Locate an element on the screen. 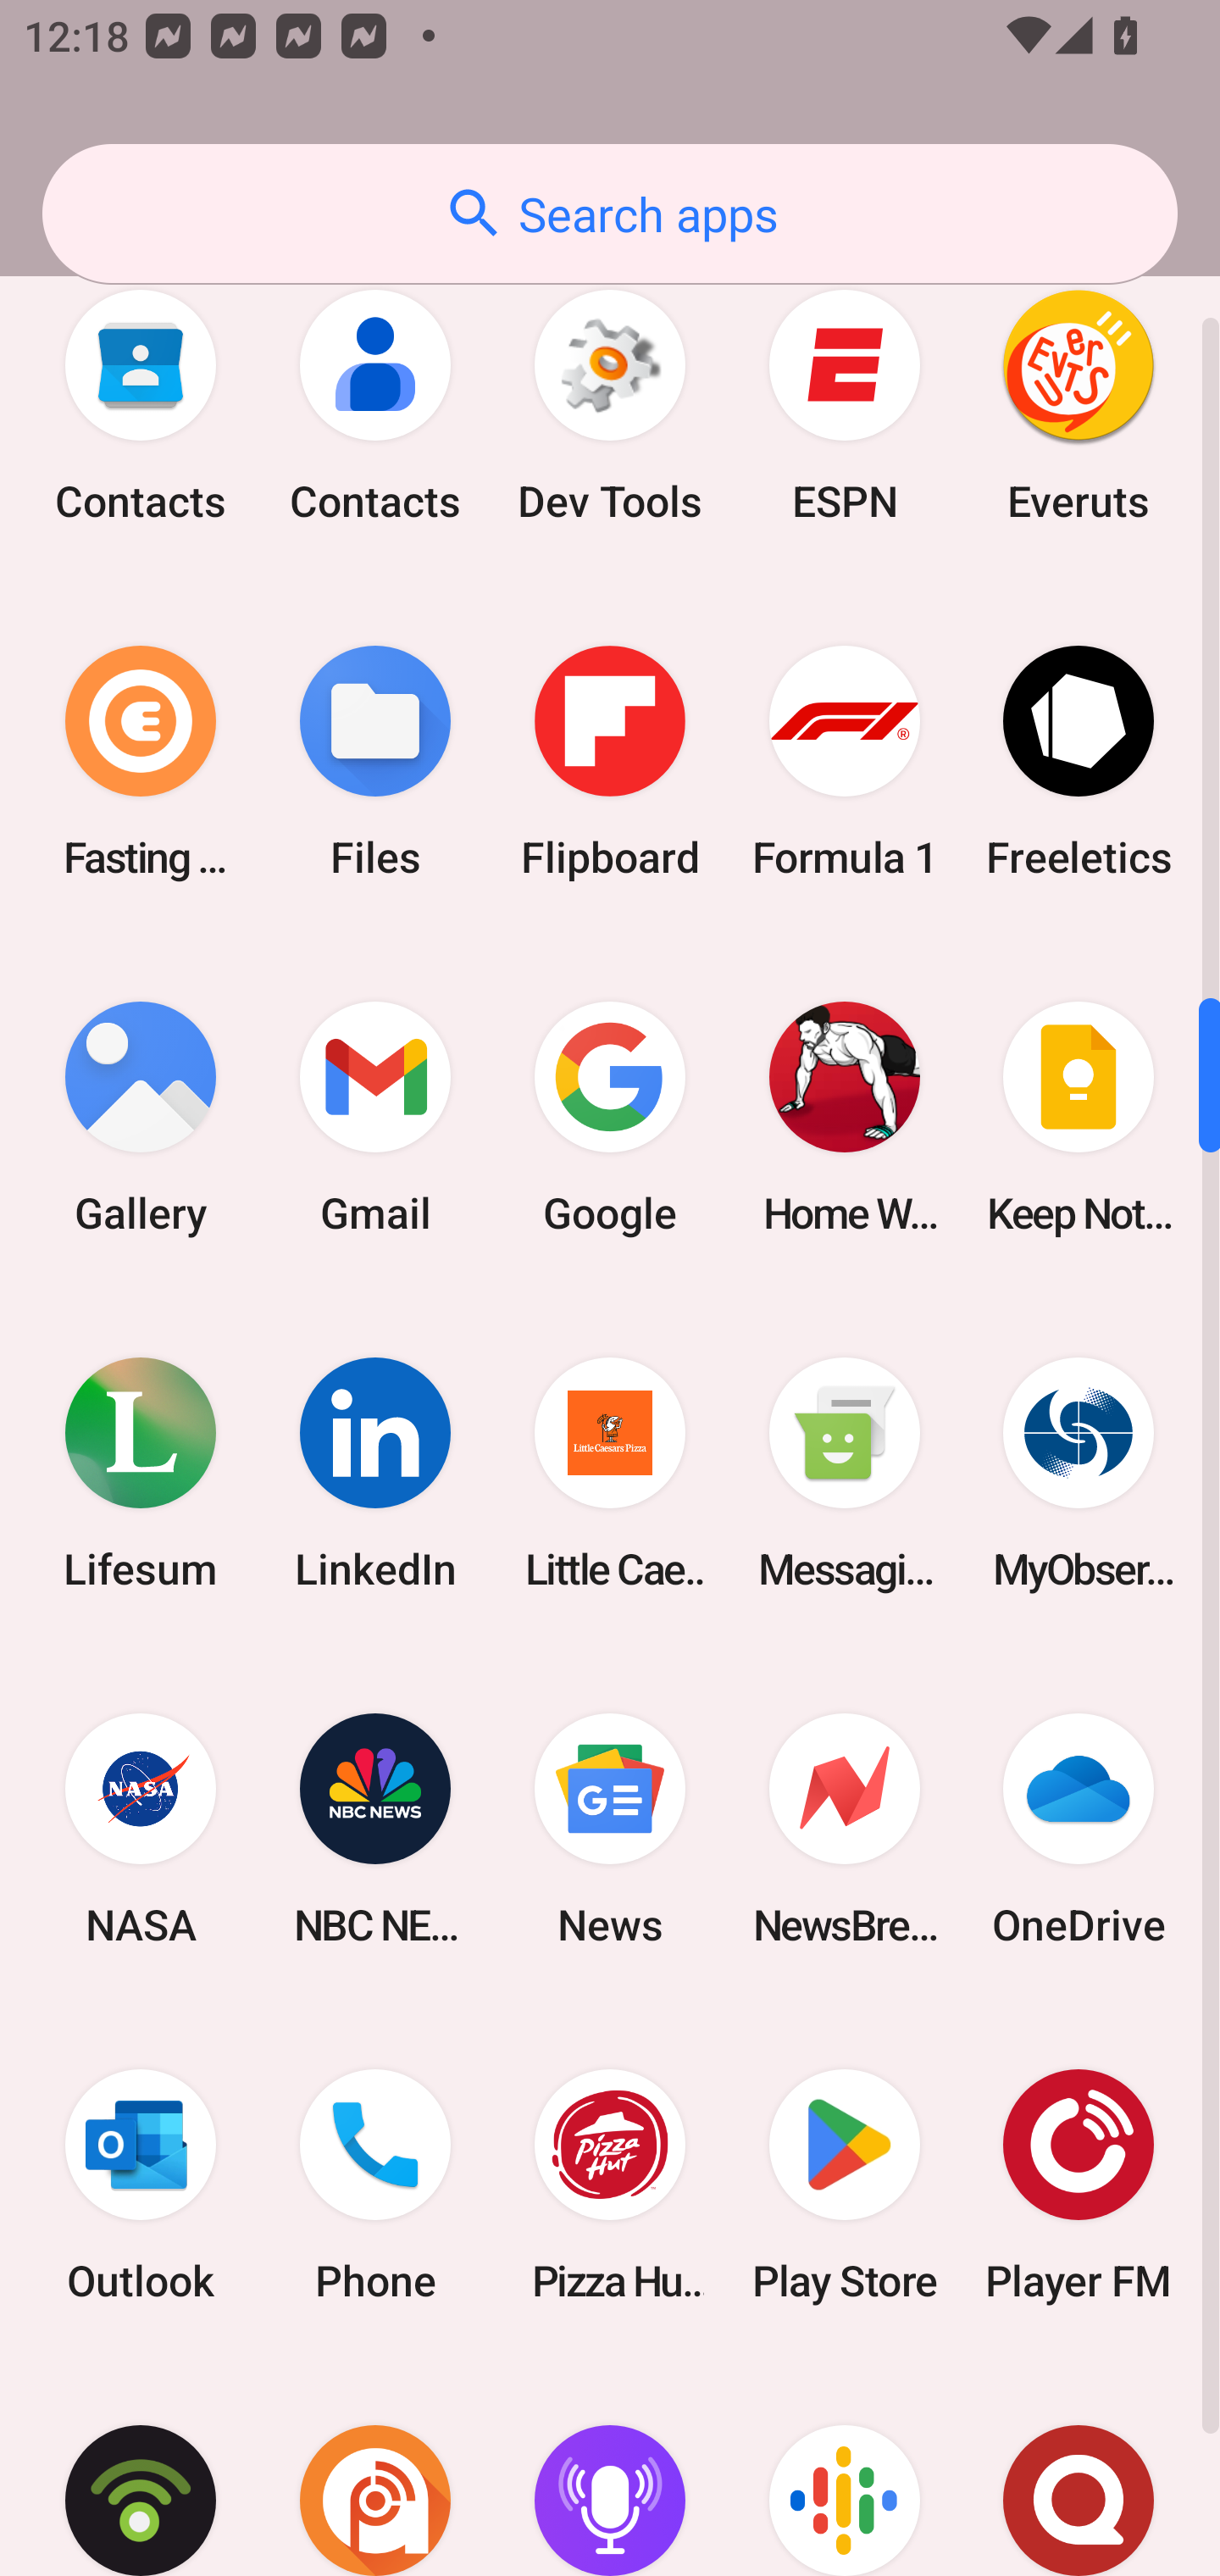  LinkedIn is located at coordinates (375, 1473).